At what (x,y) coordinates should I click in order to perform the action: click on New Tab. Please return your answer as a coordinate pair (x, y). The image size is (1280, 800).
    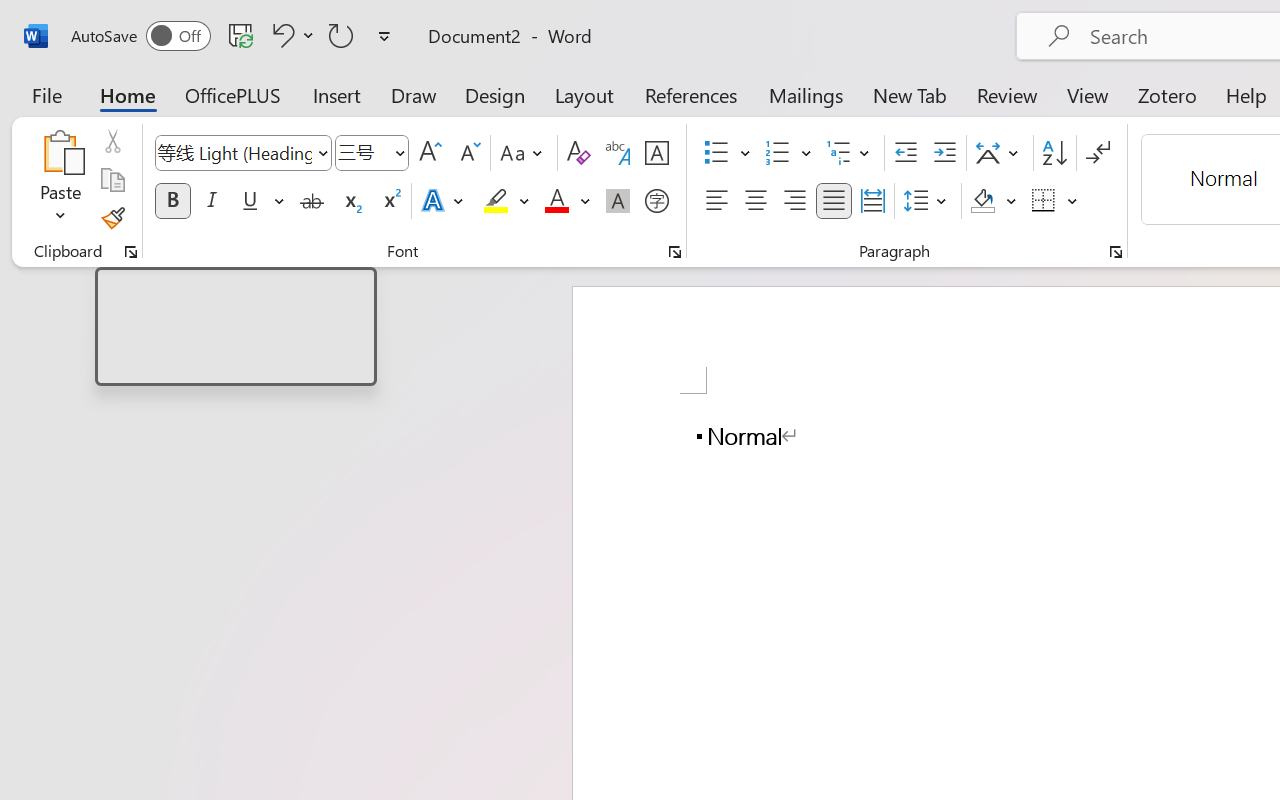
    Looking at the image, I should click on (910, 94).